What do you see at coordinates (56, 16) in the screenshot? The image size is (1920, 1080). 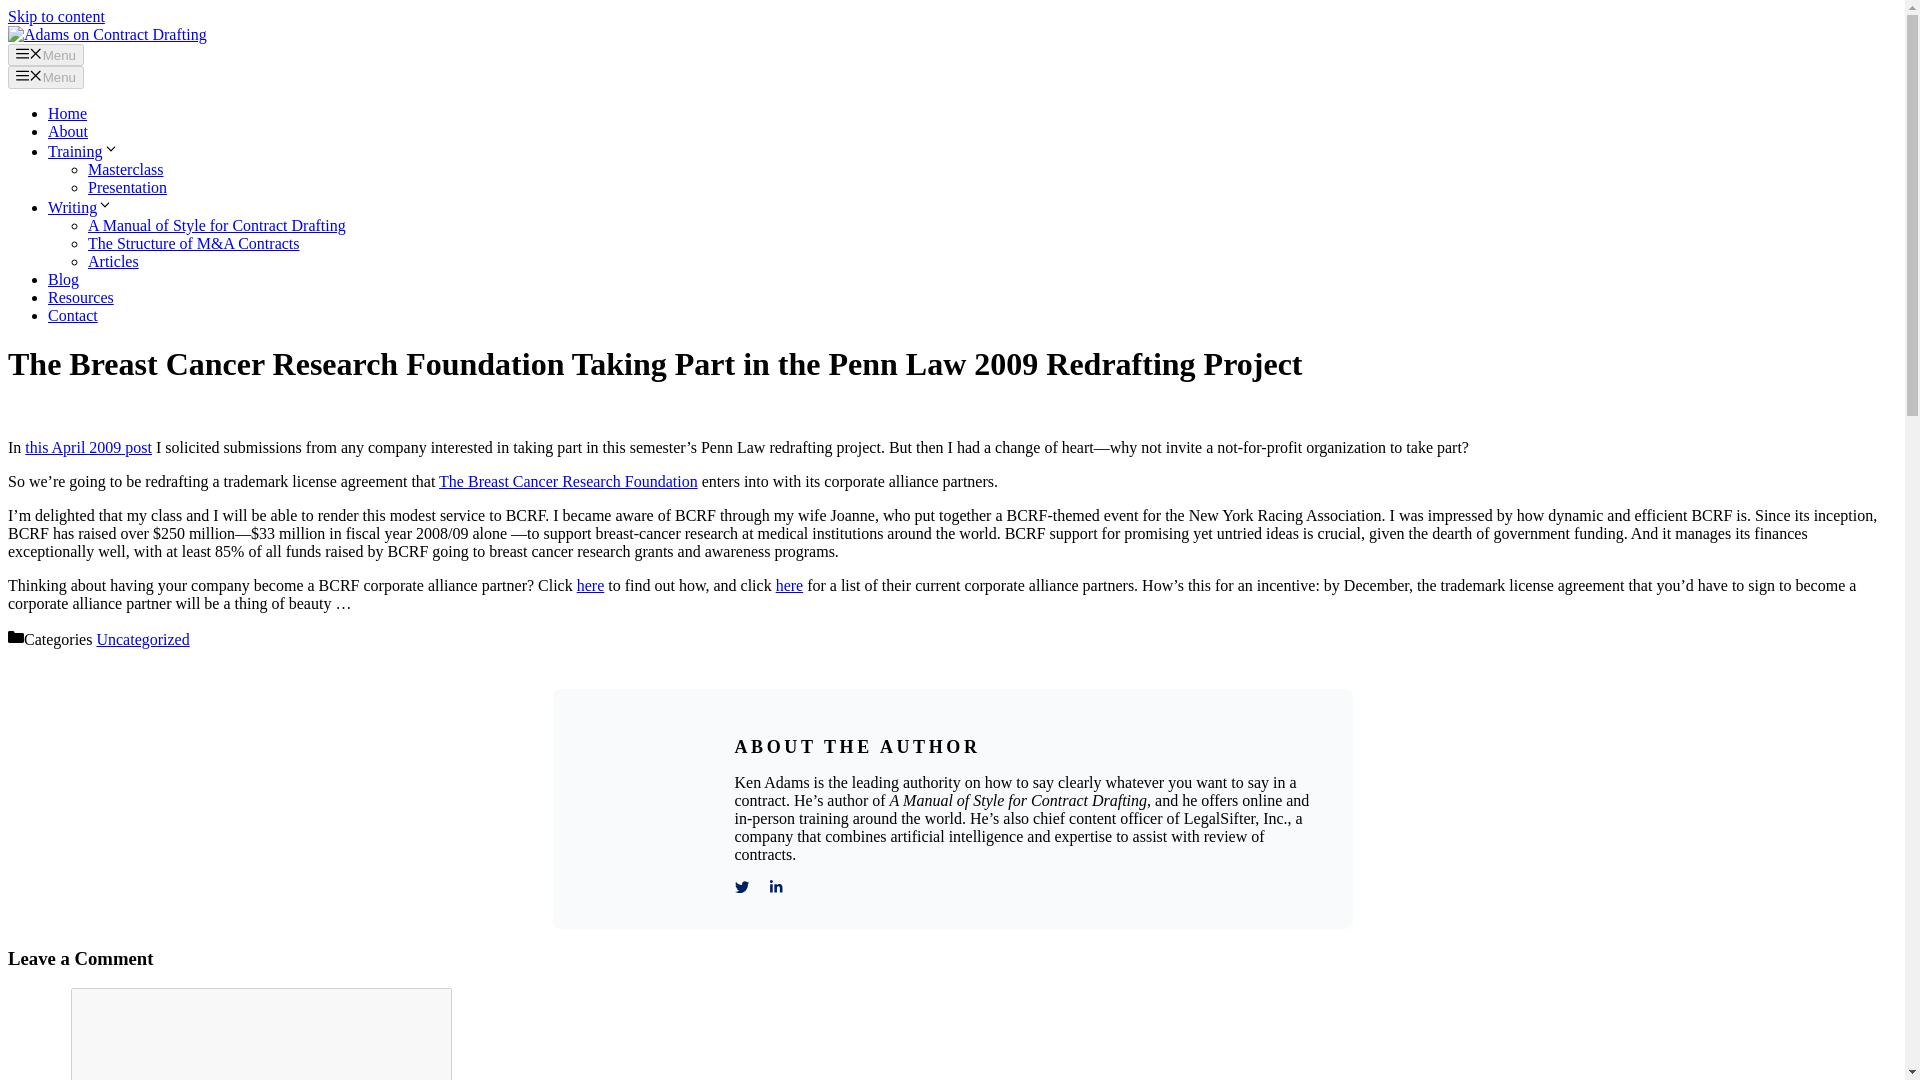 I see `Skip to content` at bounding box center [56, 16].